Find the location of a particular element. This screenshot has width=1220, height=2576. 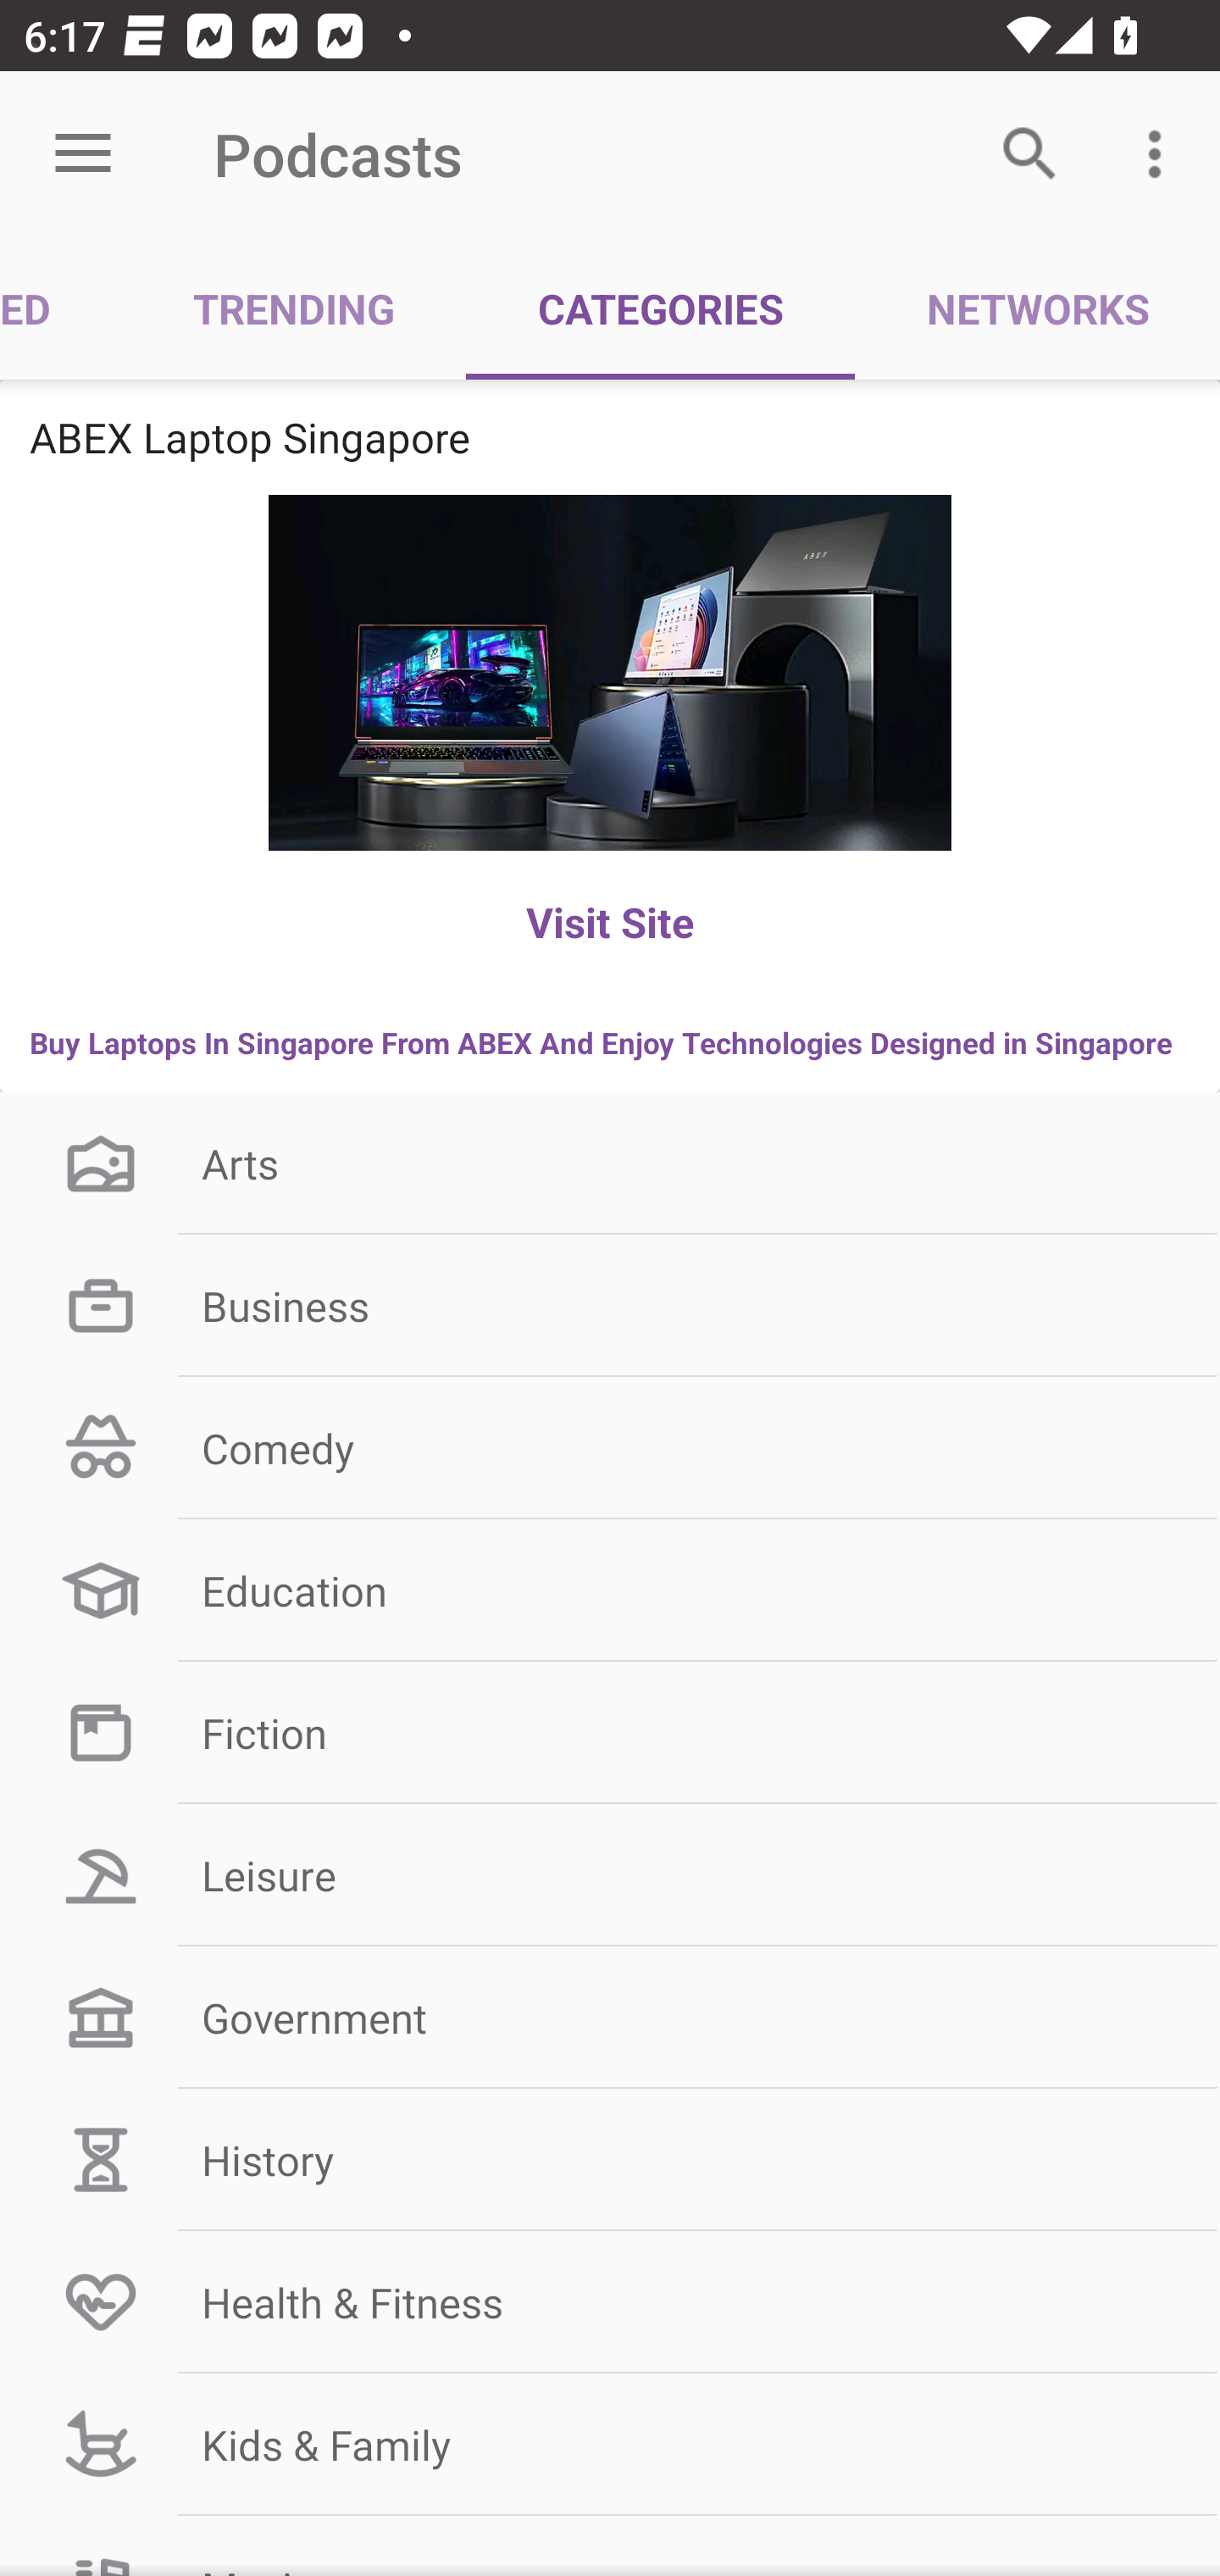

Business is located at coordinates (610, 1306).